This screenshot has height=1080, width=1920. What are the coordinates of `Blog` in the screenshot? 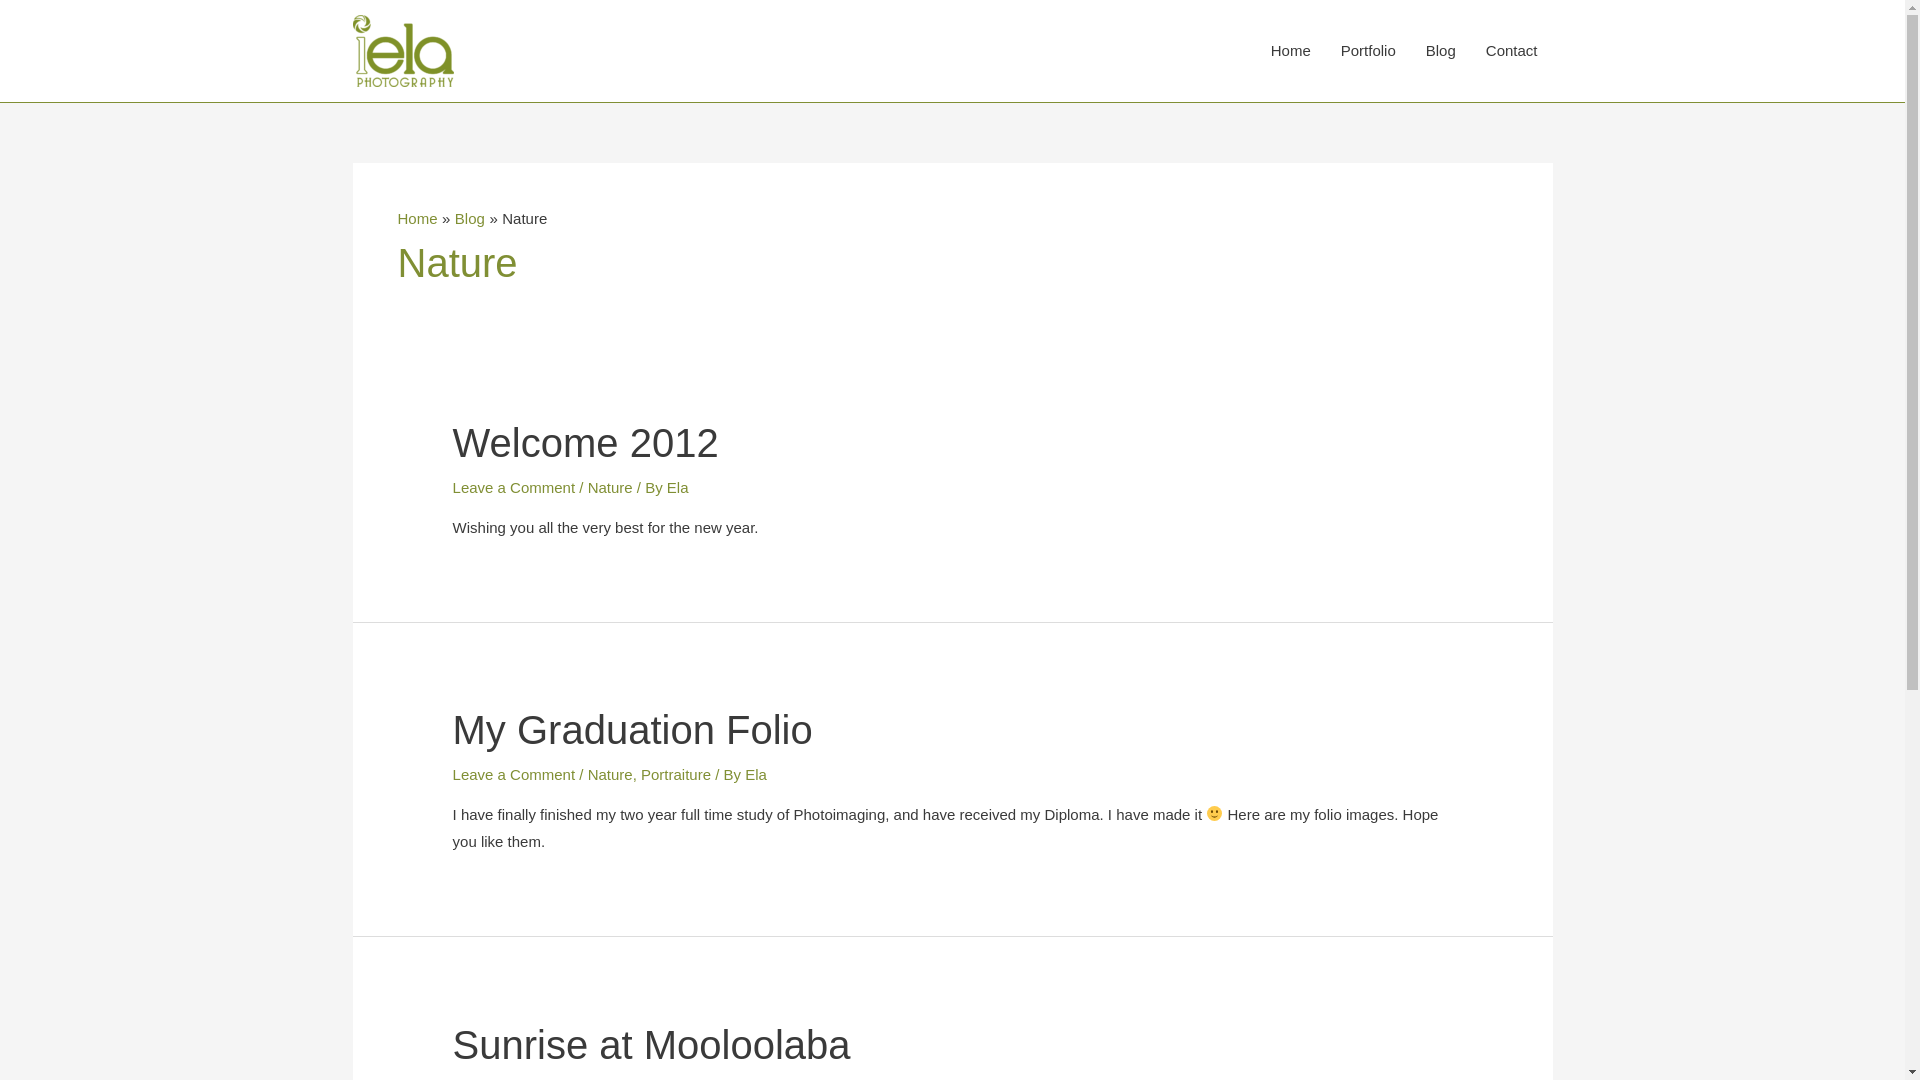 It's located at (1441, 51).